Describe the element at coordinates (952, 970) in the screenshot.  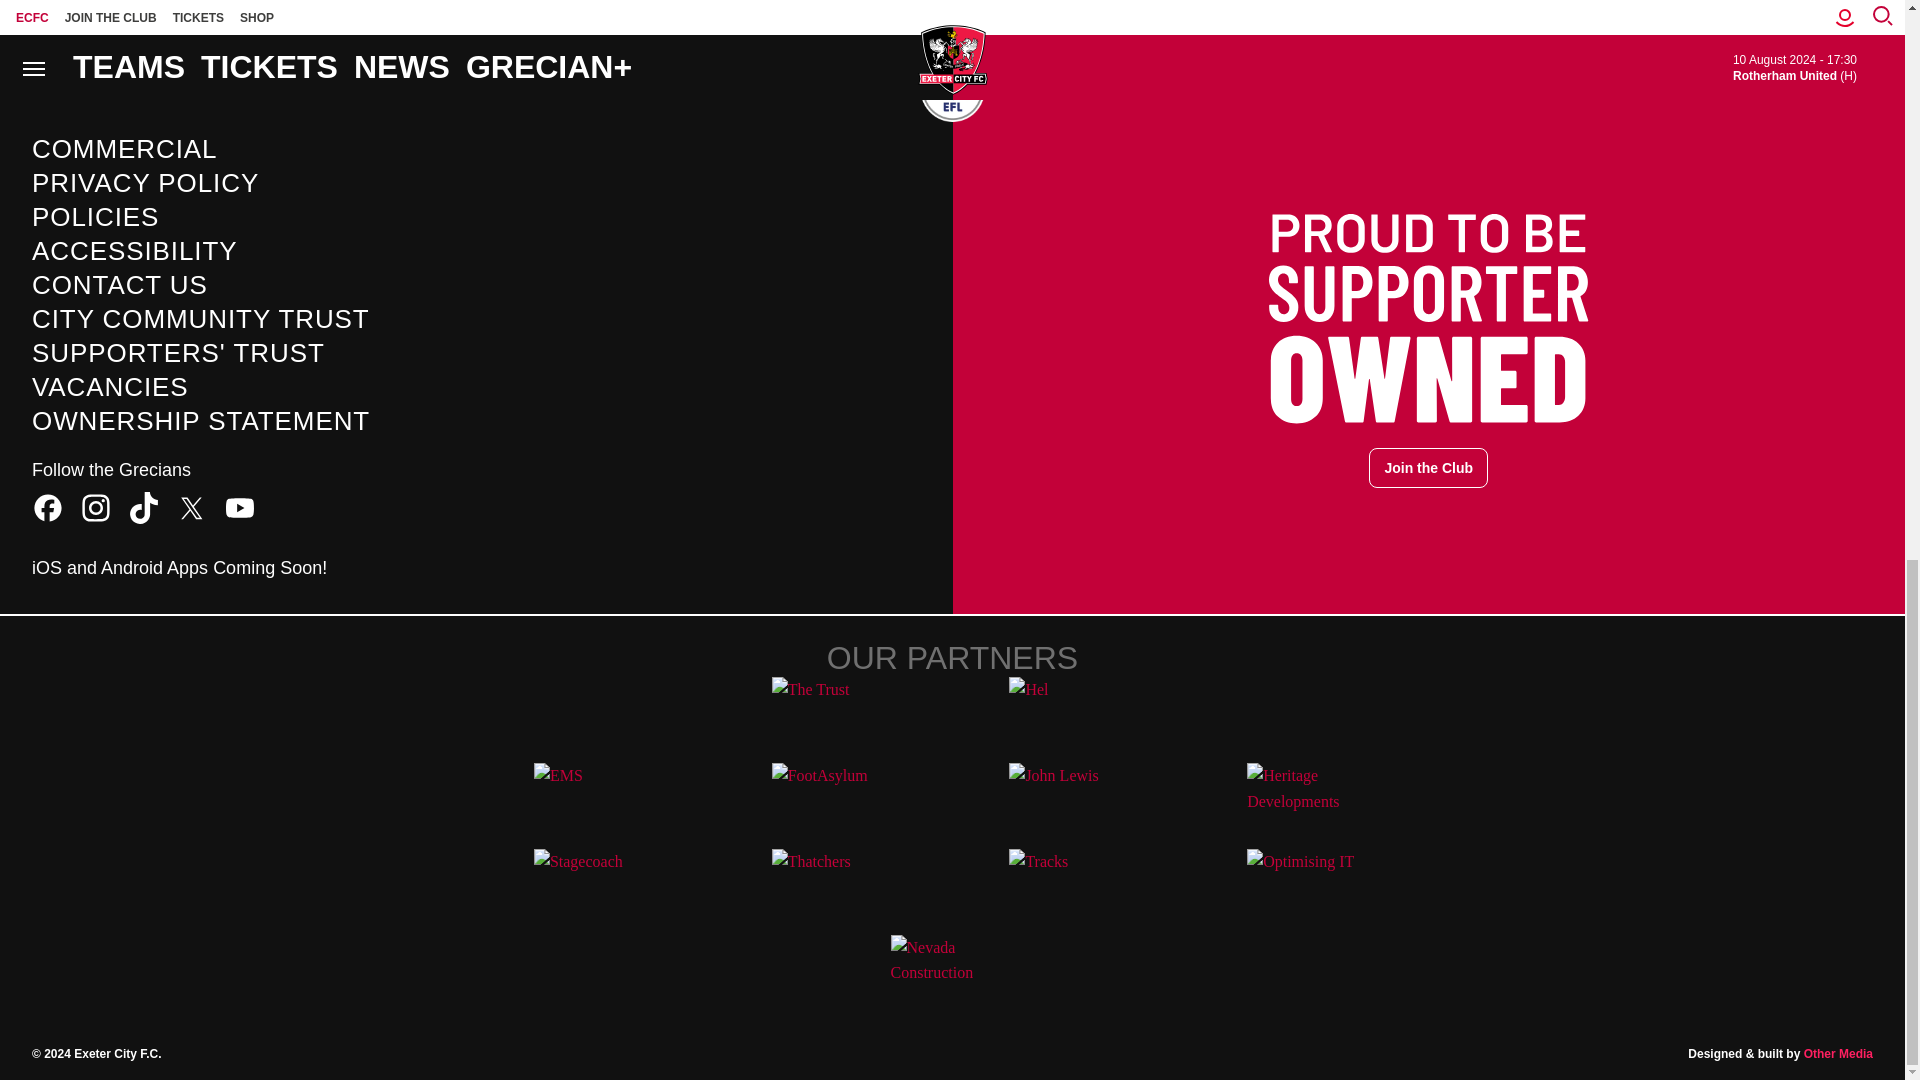
I see `Nevada Construction ` at that location.